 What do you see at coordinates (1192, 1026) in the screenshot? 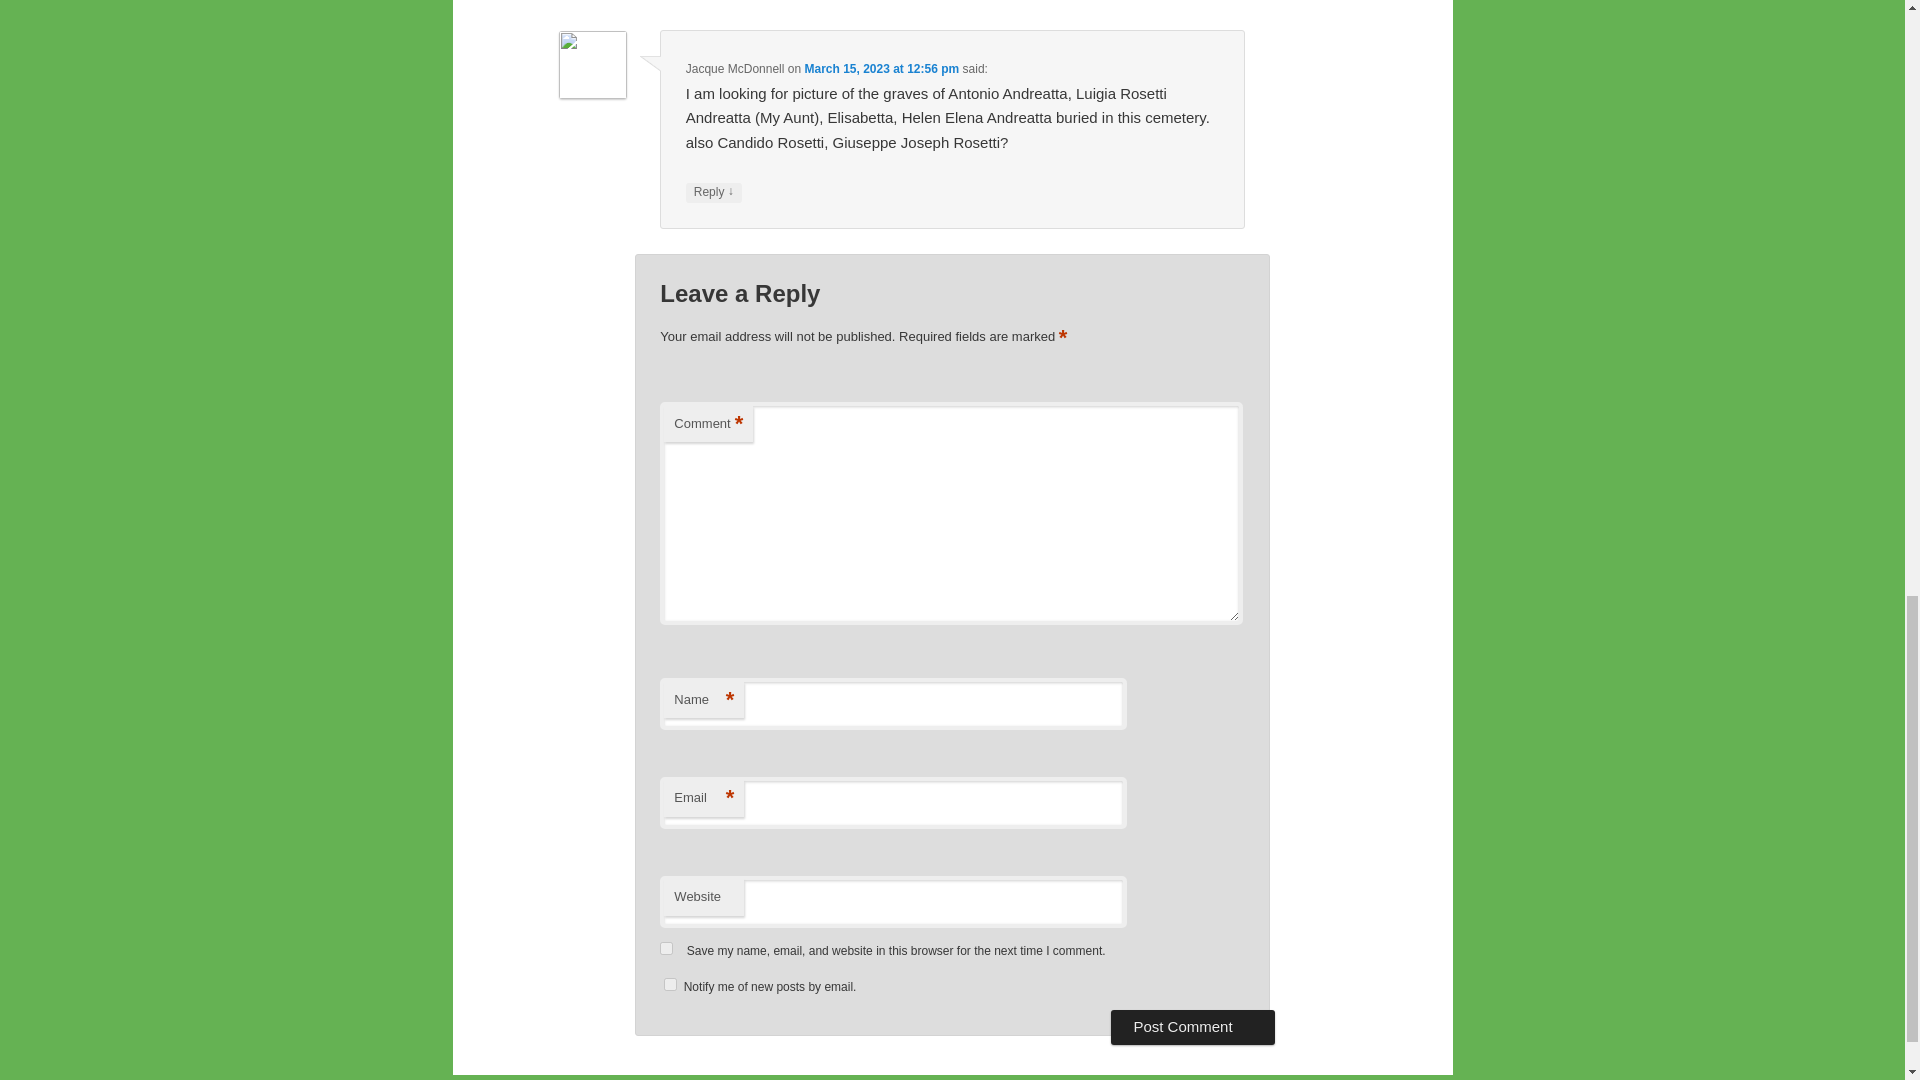
I see `Post Comment` at bounding box center [1192, 1026].